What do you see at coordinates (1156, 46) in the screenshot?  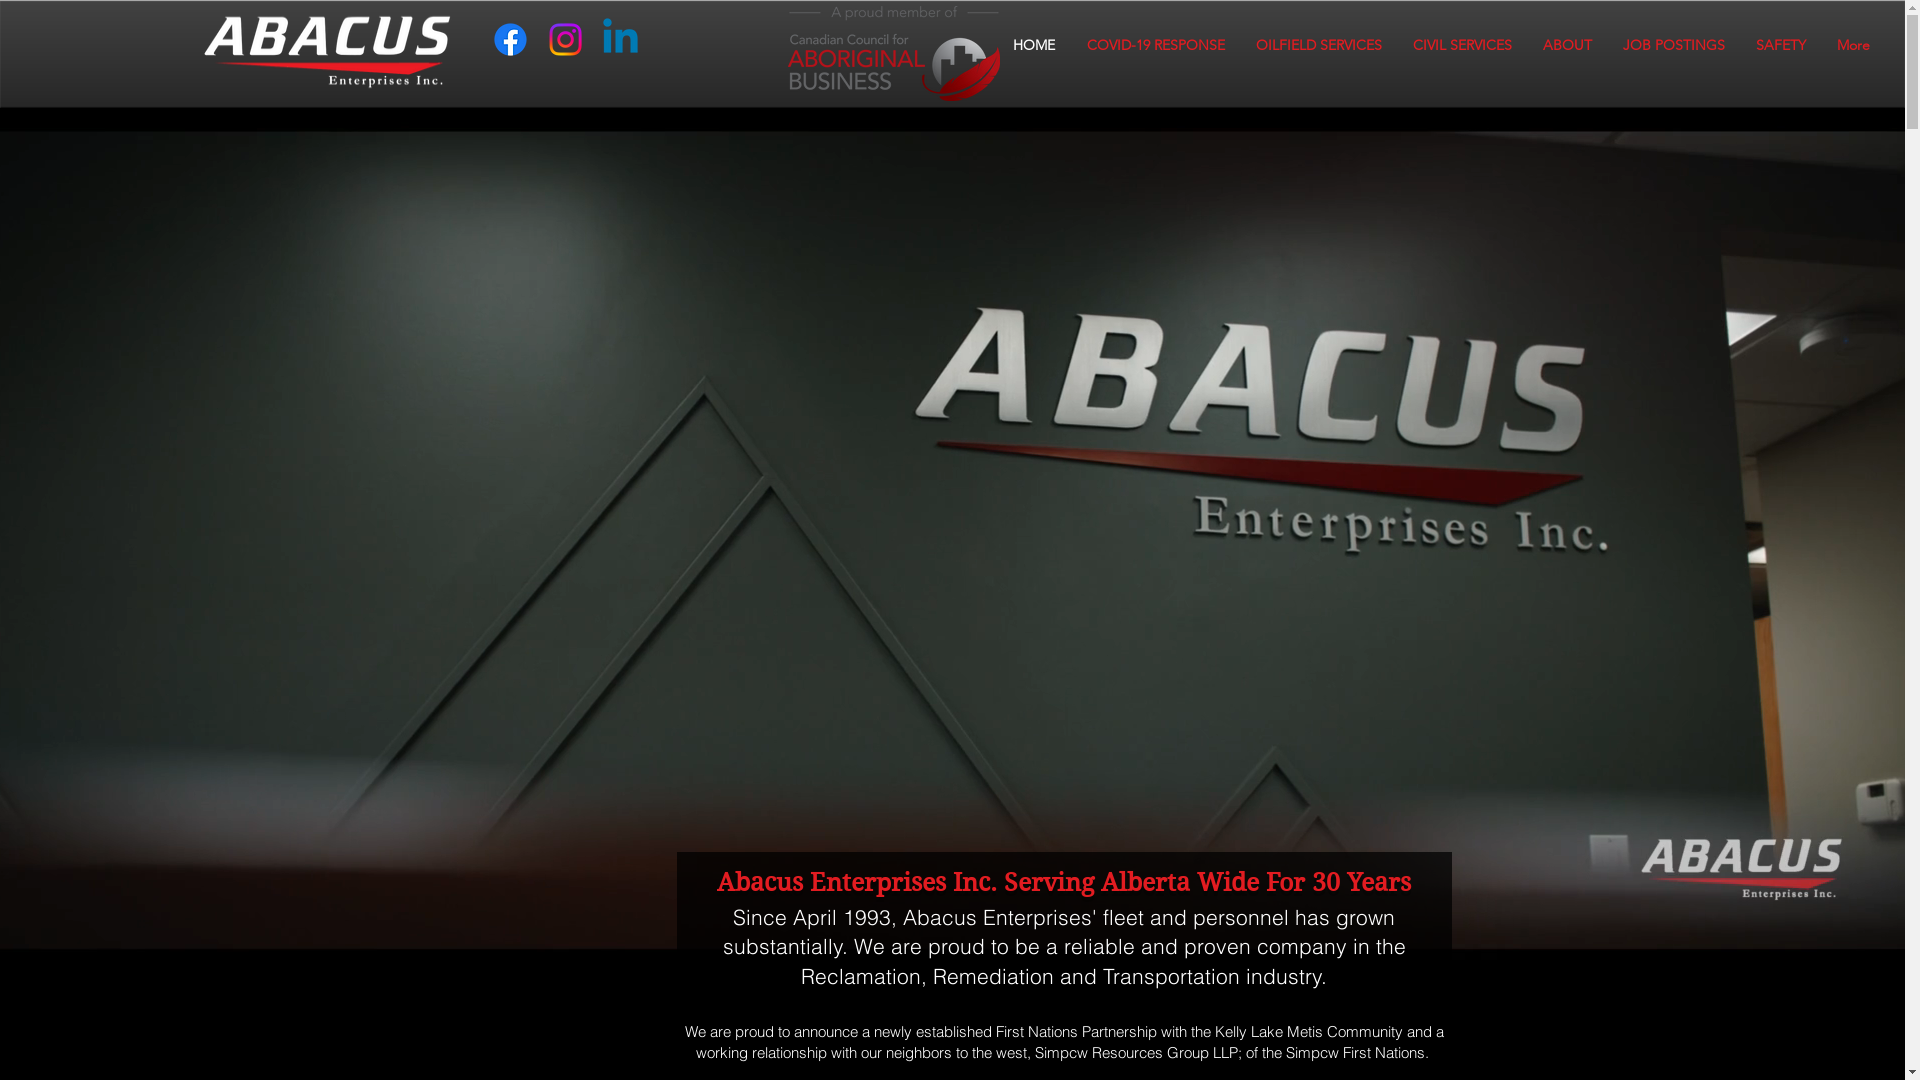 I see `COVID-19 RESPONSE` at bounding box center [1156, 46].